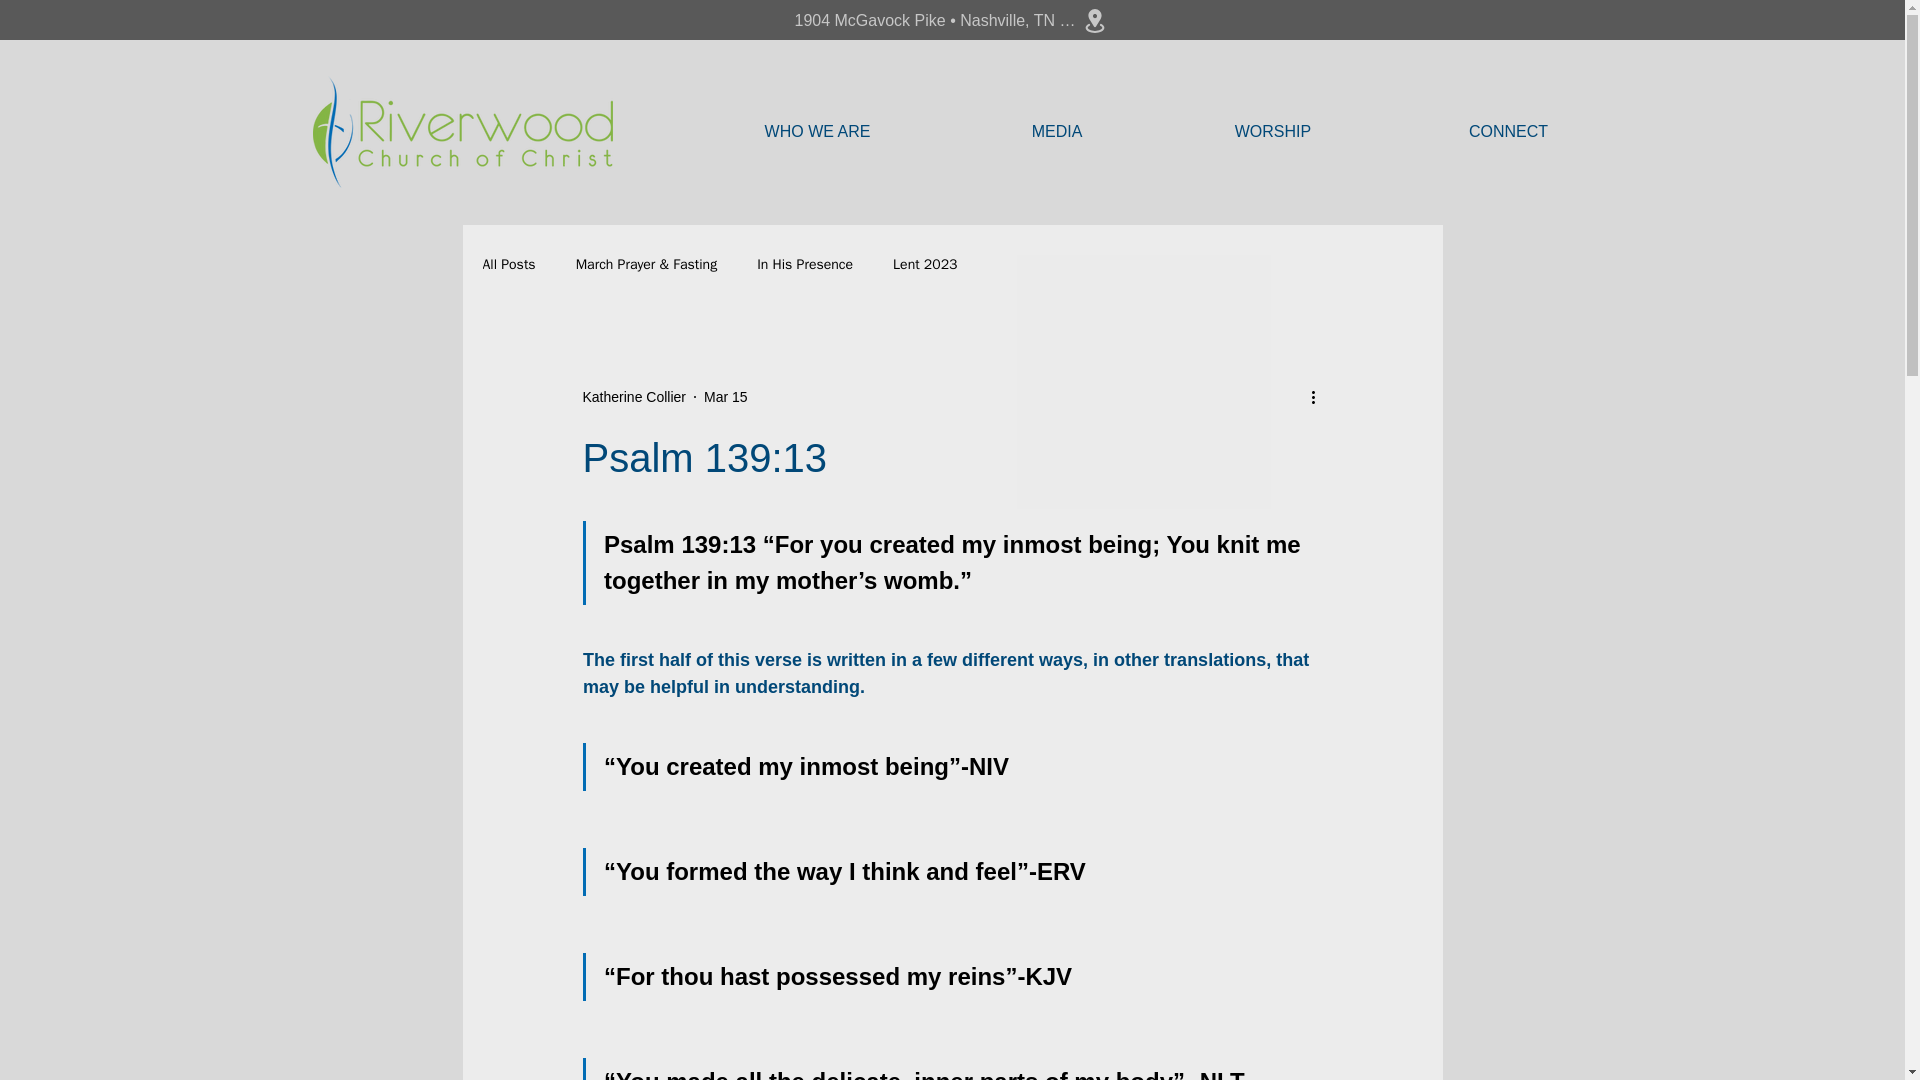 The width and height of the screenshot is (1920, 1080). I want to click on Katherine Collier, so click(633, 396).